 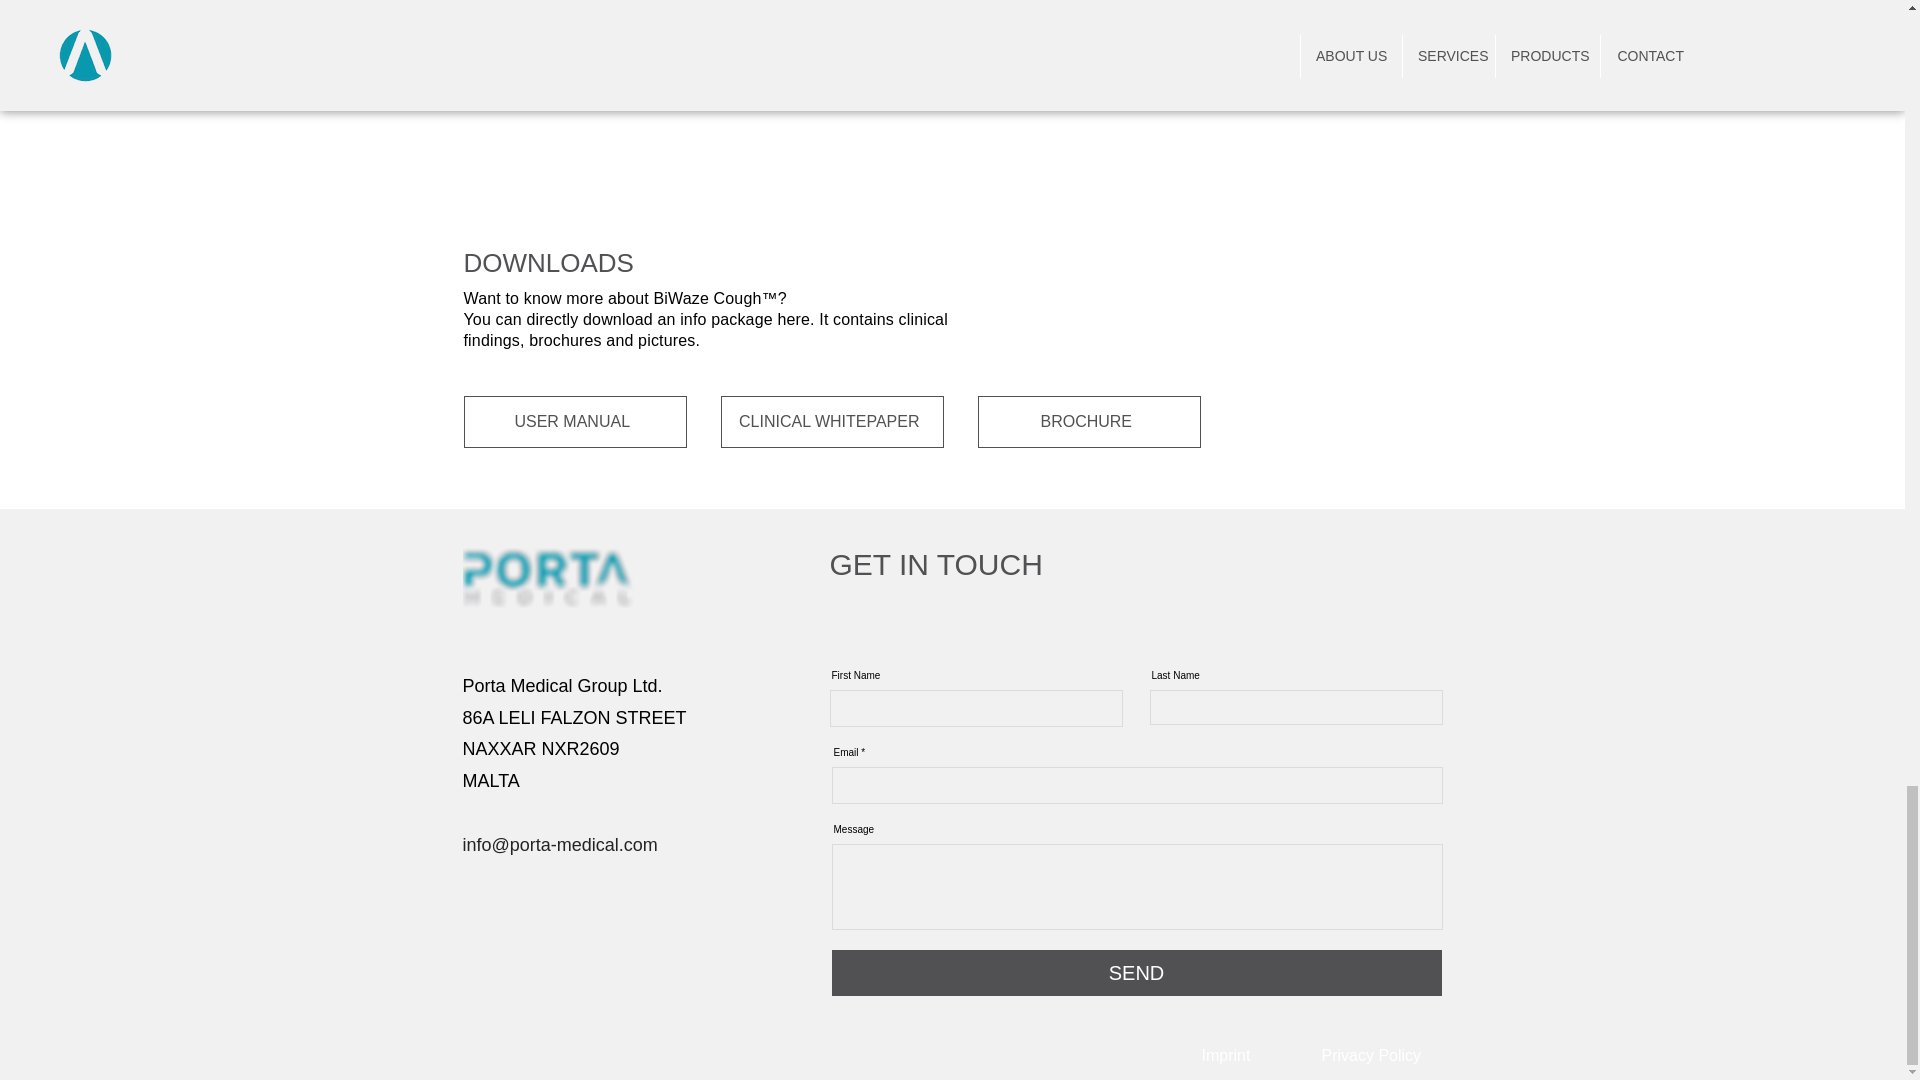 What do you see at coordinates (1136, 972) in the screenshot?
I see `SEND` at bounding box center [1136, 972].